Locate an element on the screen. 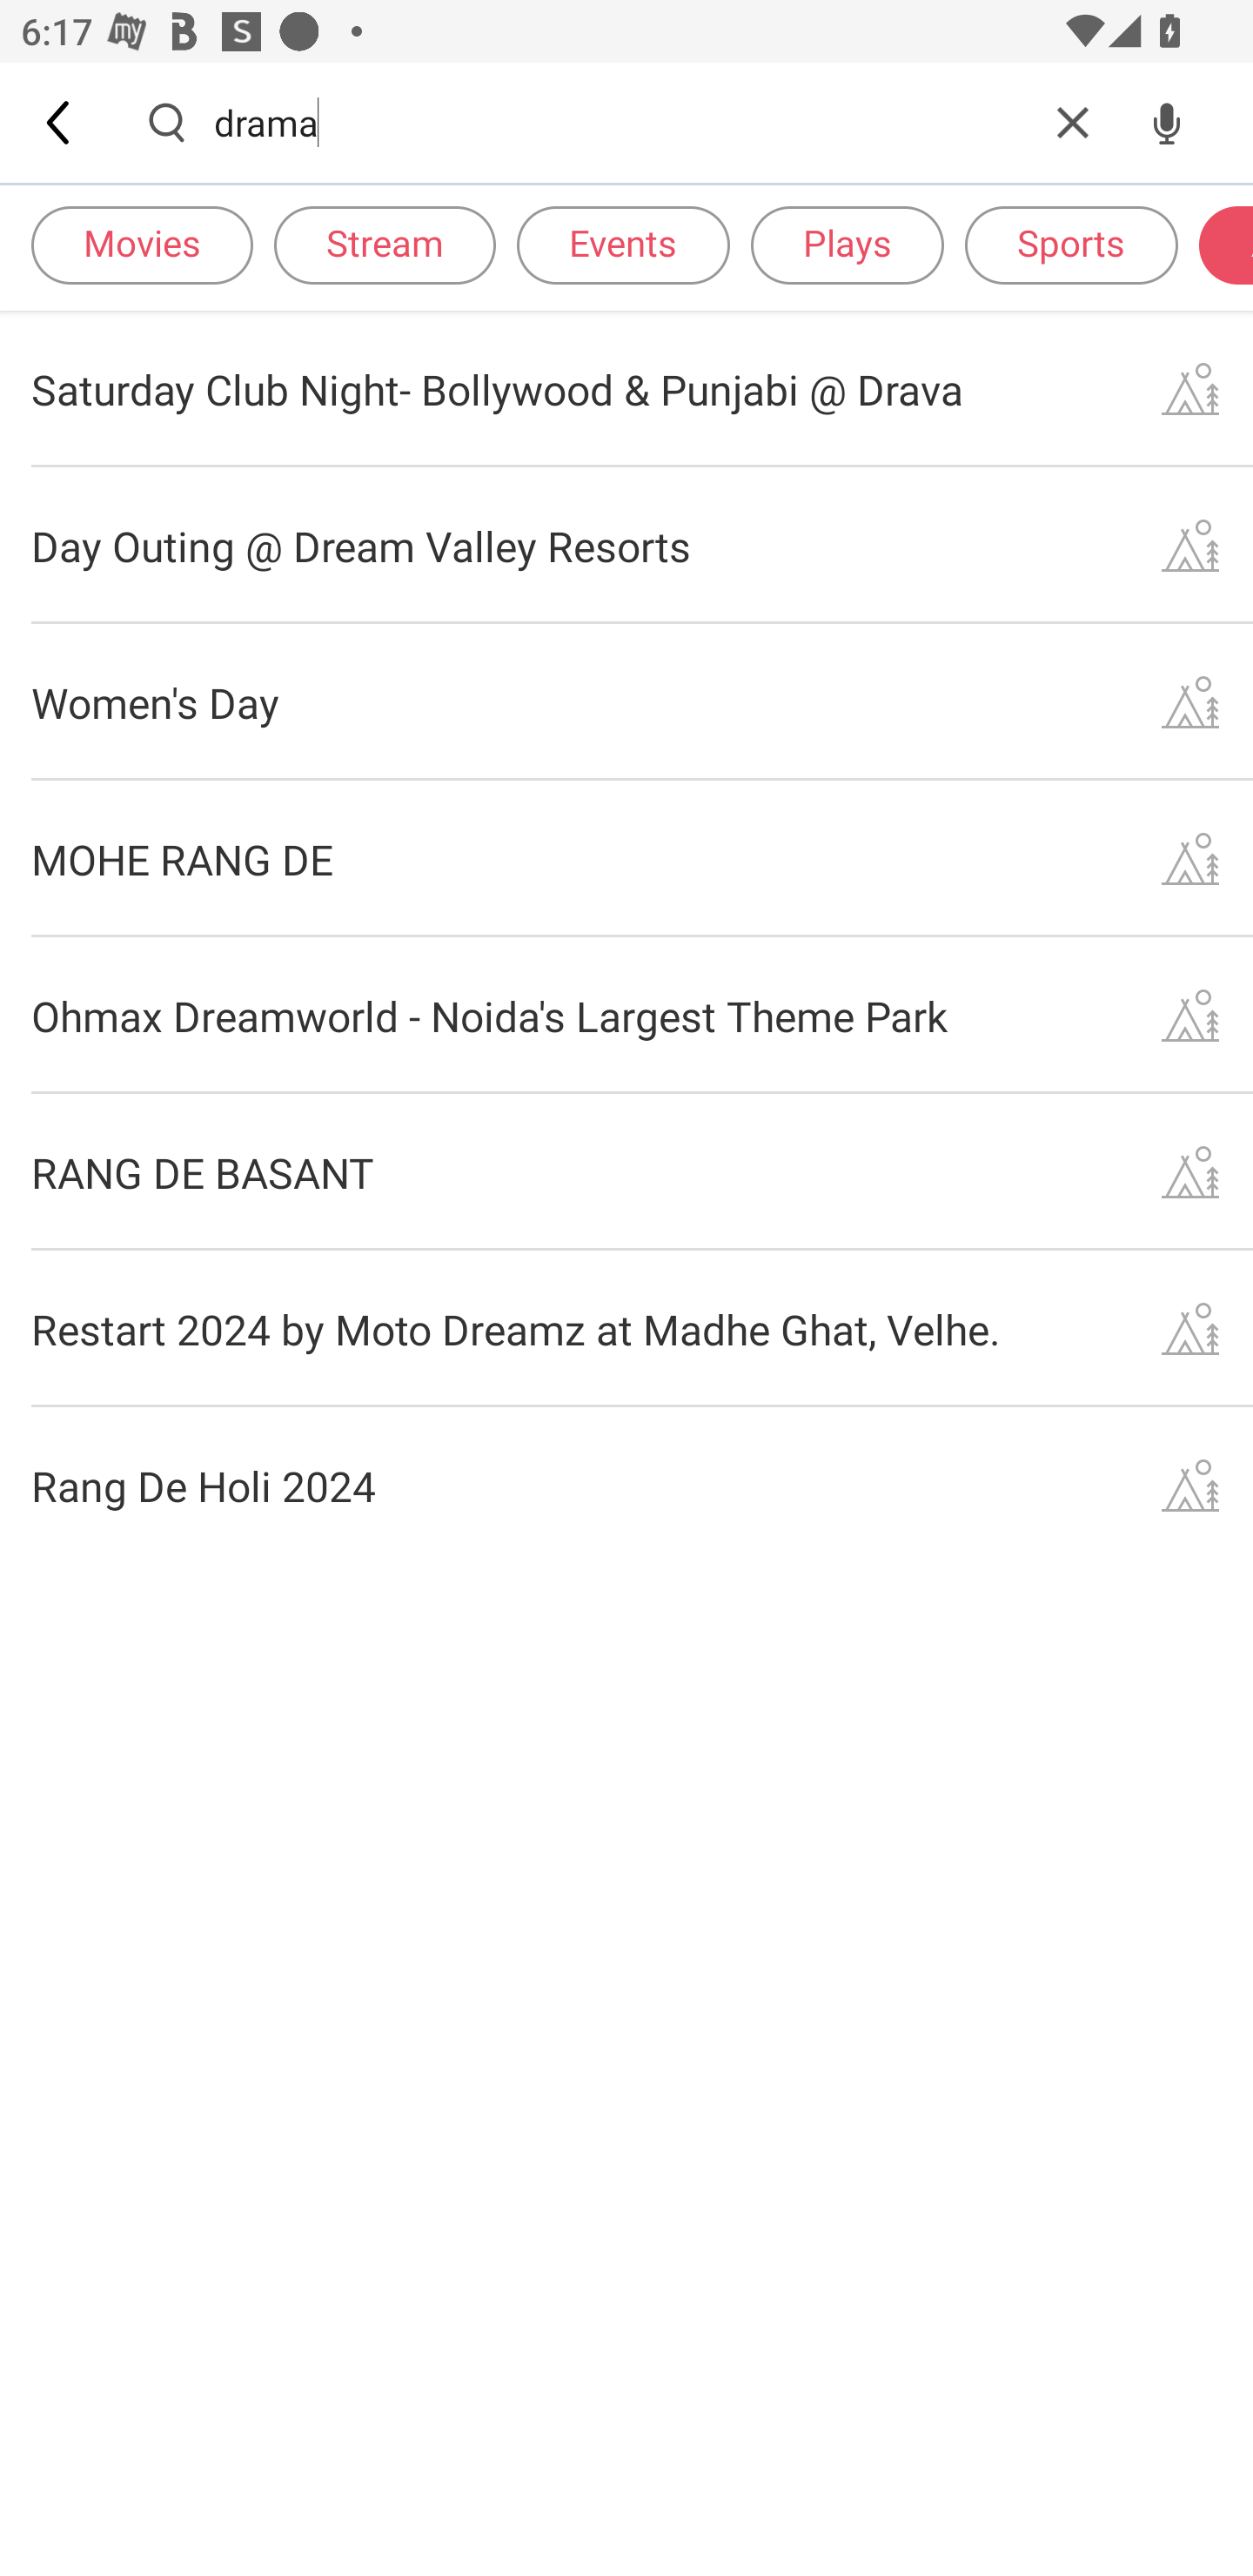 The image size is (1253, 2576). Women's Day is located at coordinates (626, 701).